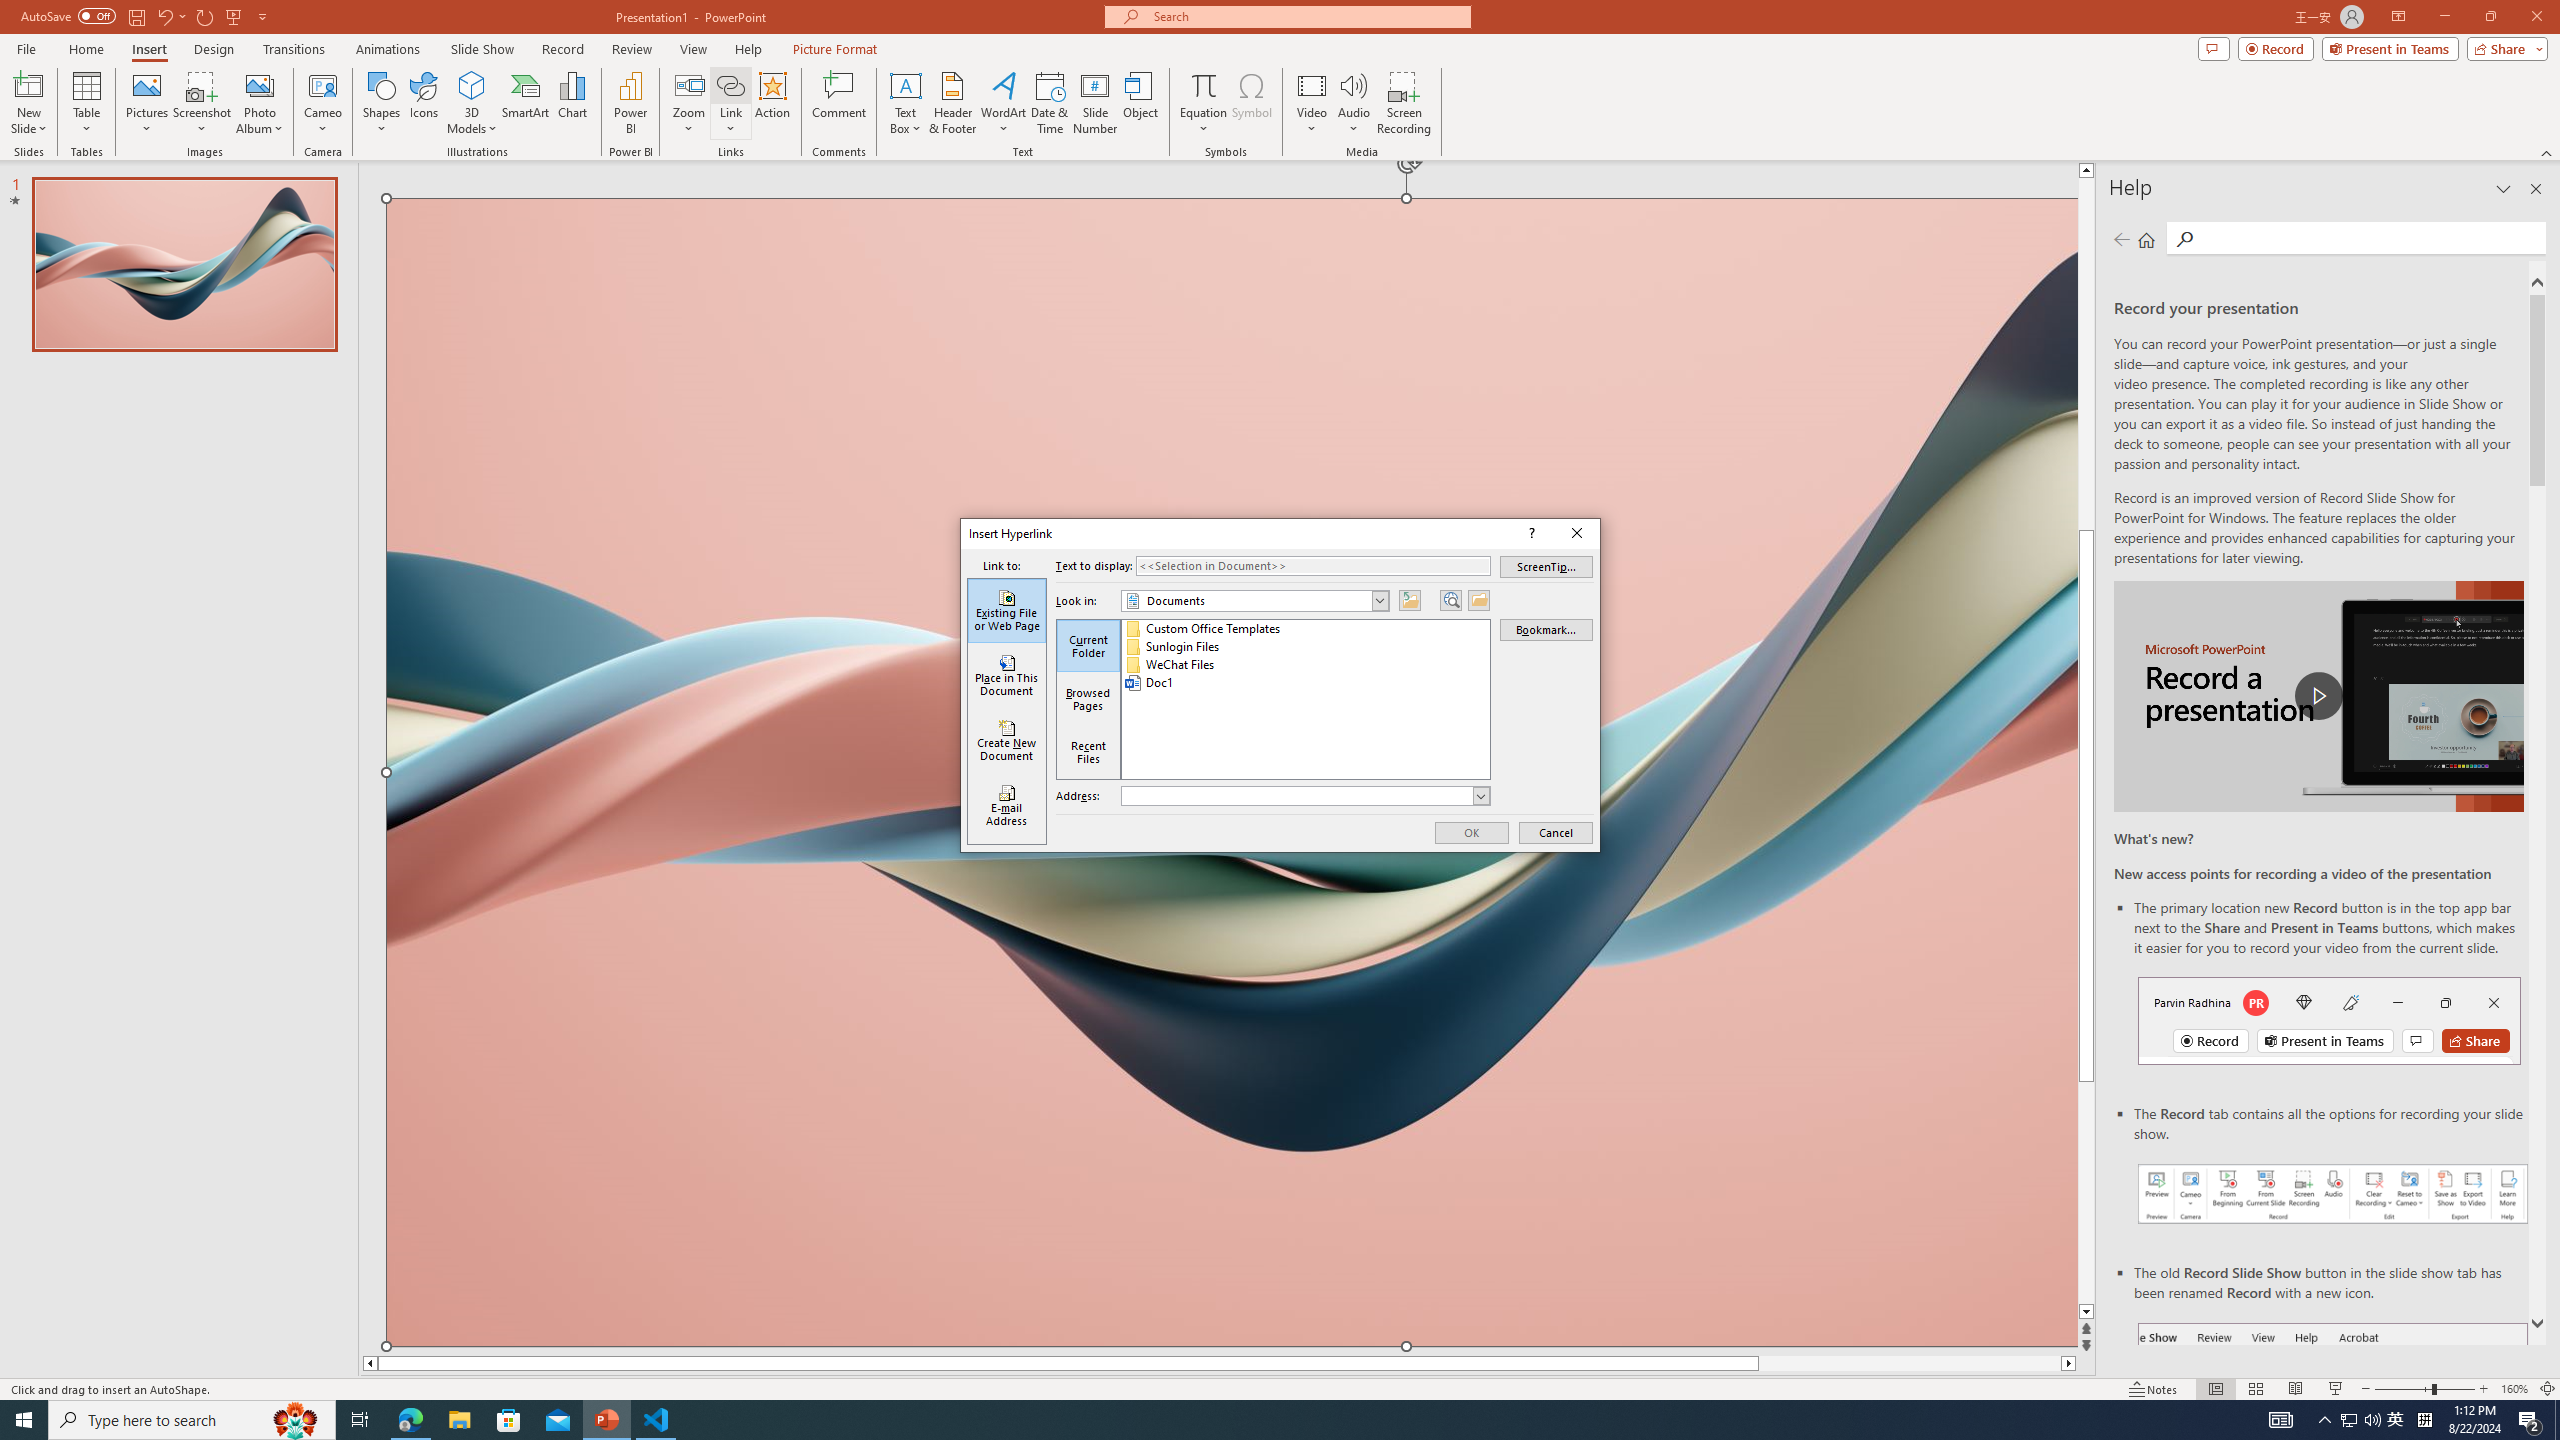 The height and width of the screenshot is (1440, 2560). Describe the element at coordinates (772, 103) in the screenshot. I see `Action` at that location.